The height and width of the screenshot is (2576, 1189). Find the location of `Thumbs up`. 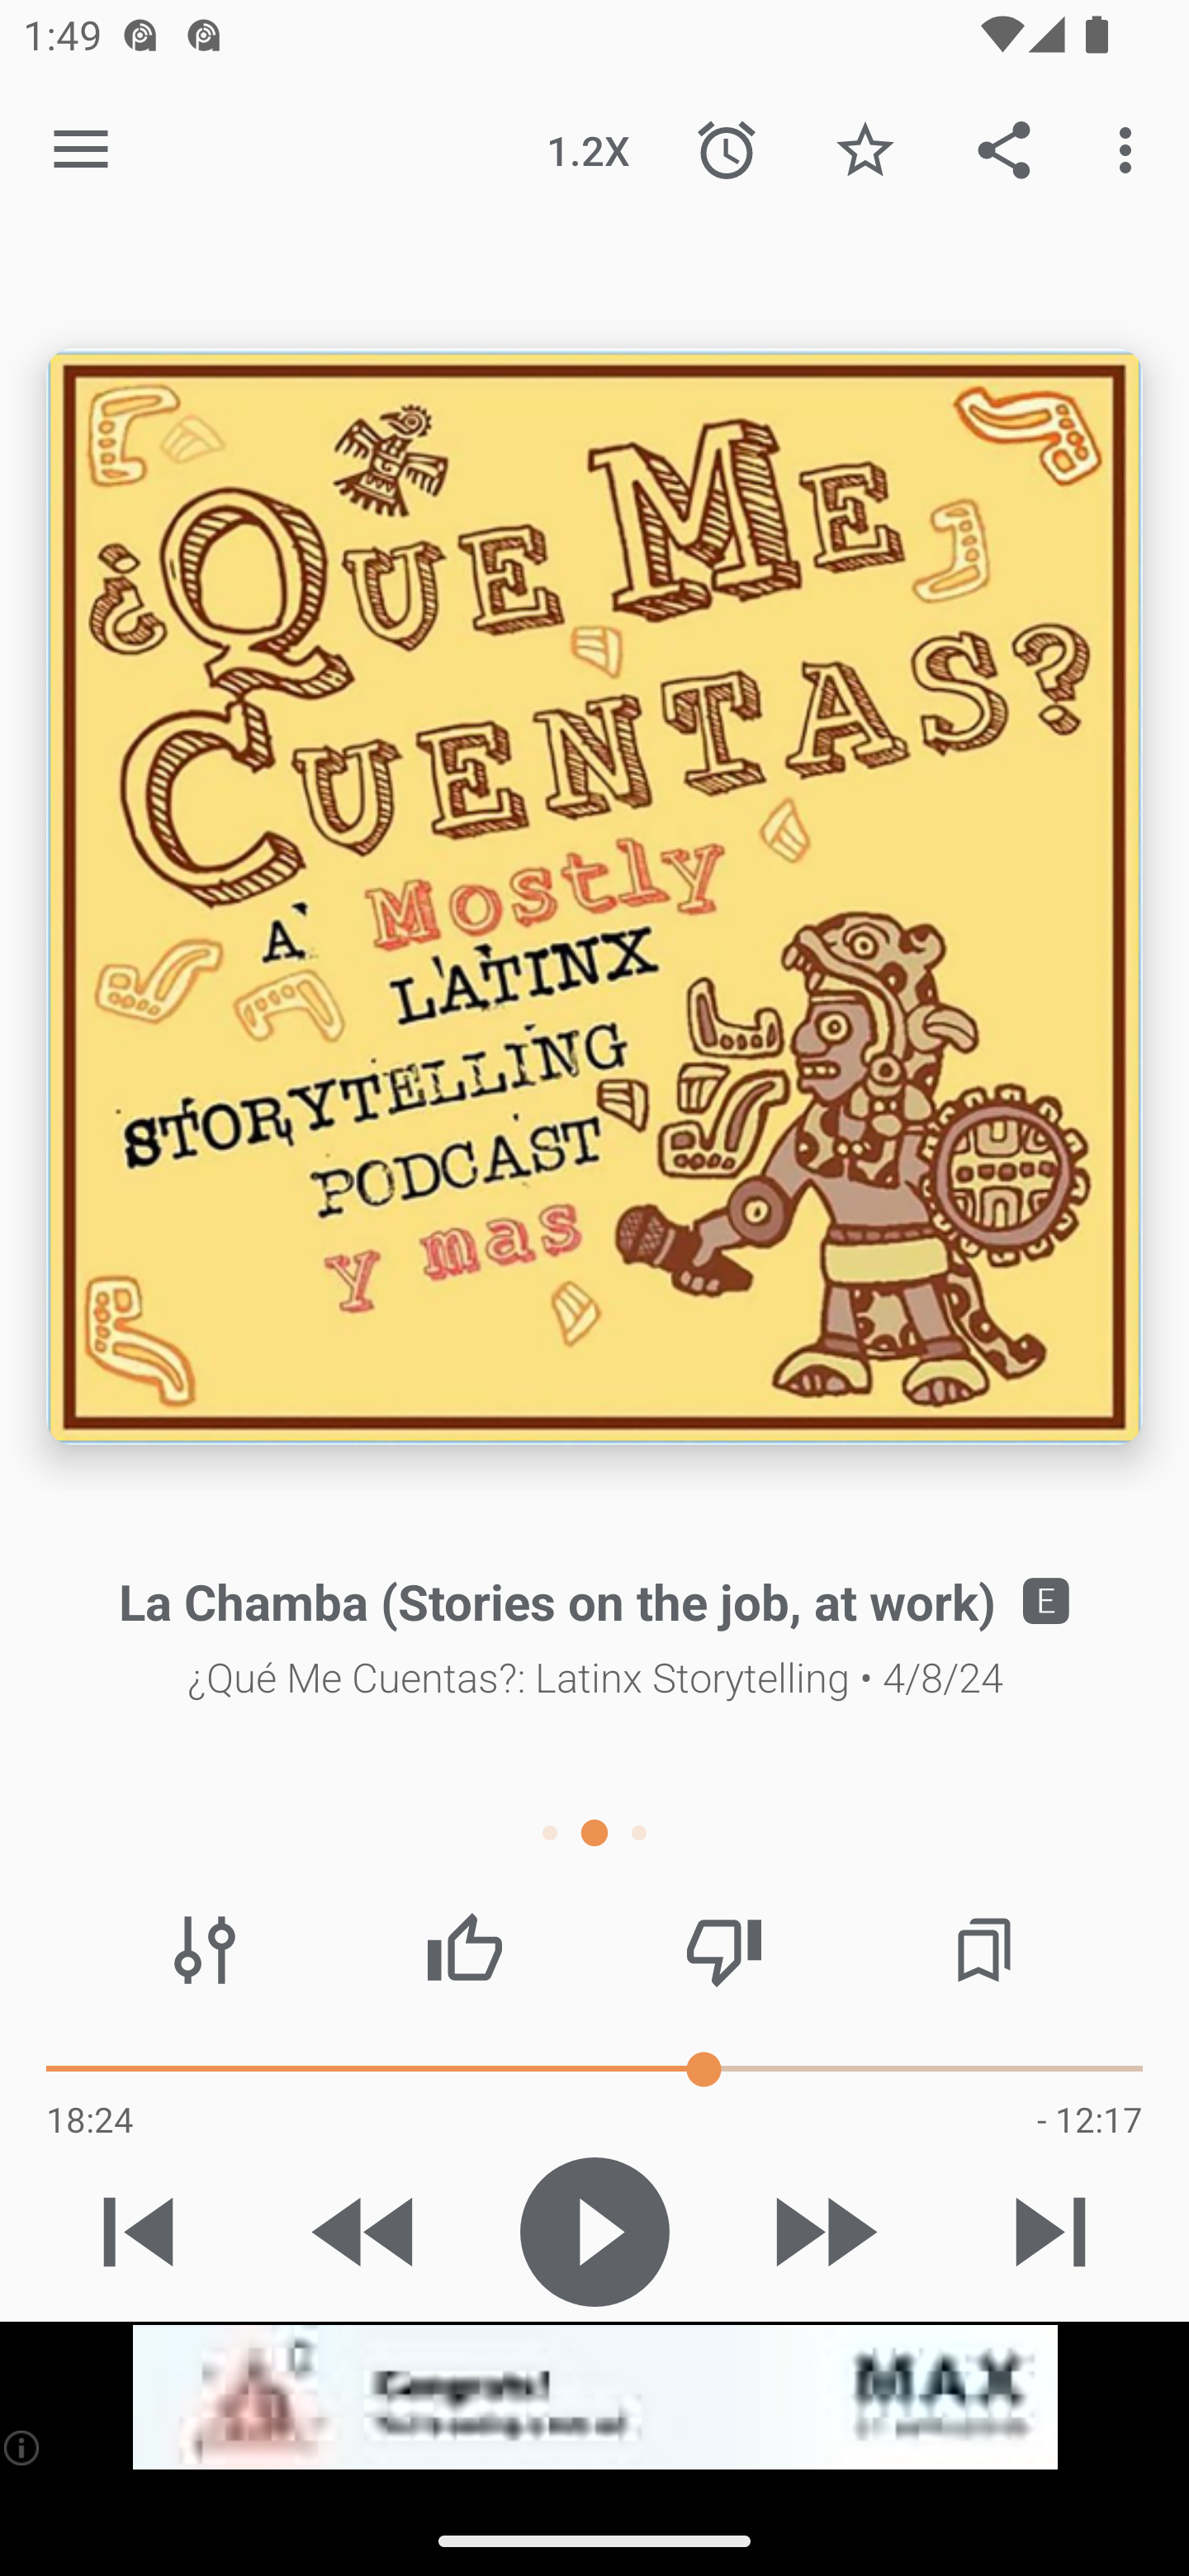

Thumbs up is located at coordinates (464, 1950).